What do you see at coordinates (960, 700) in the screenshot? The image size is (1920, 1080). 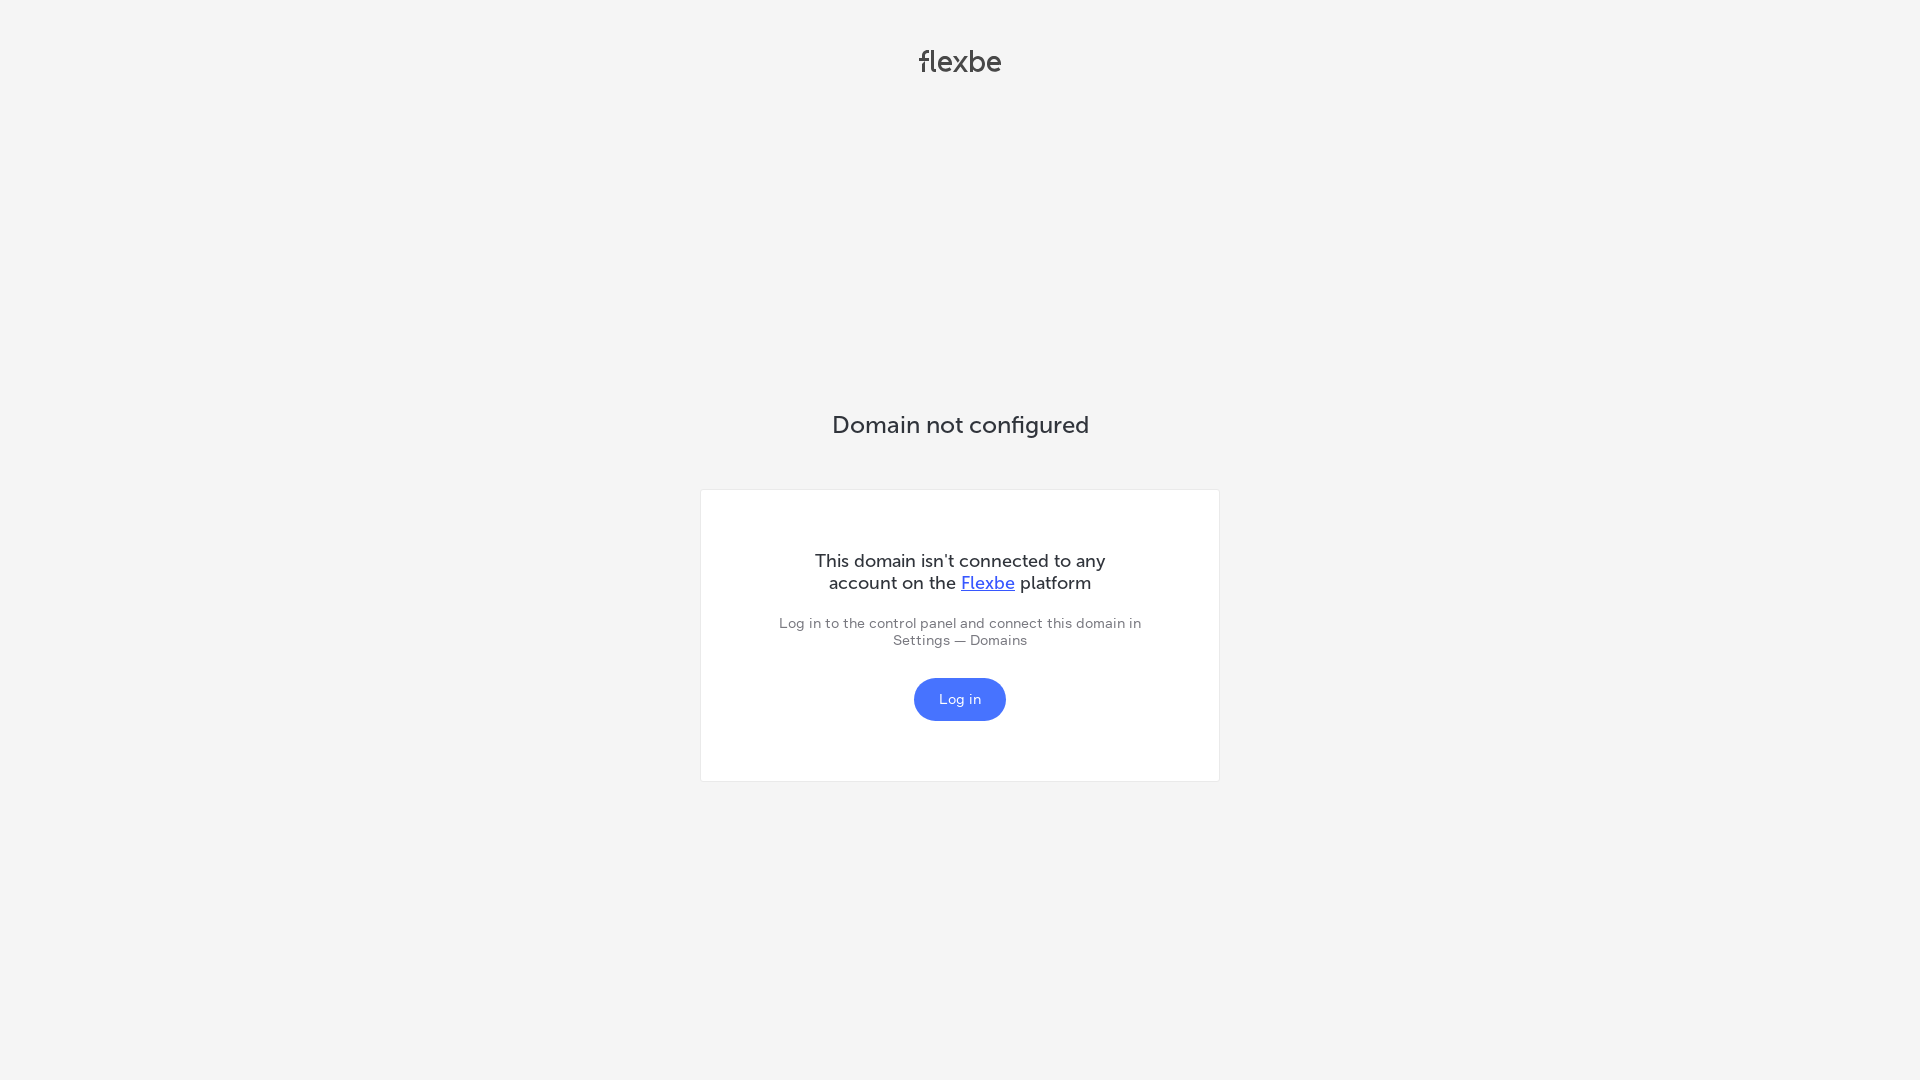 I see `Log in` at bounding box center [960, 700].